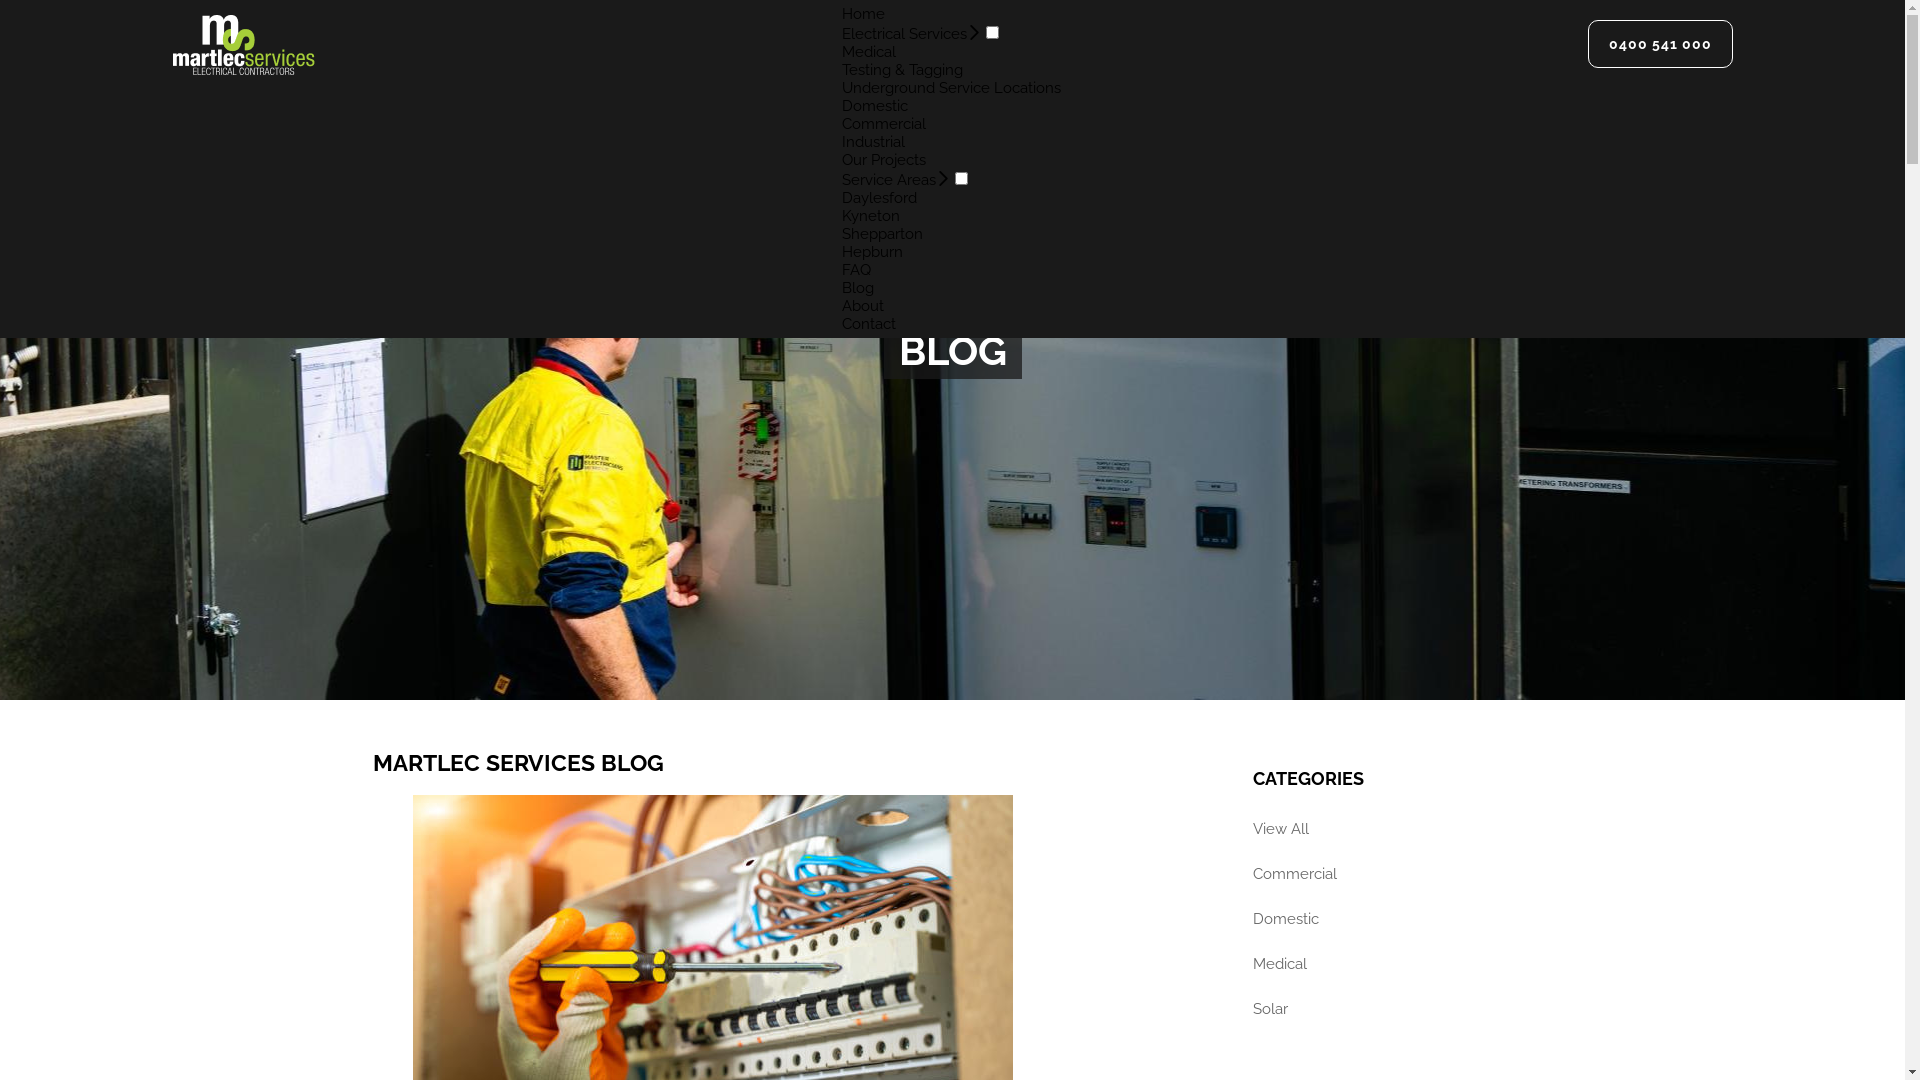 Image resolution: width=1920 pixels, height=1080 pixels. What do you see at coordinates (869, 324) in the screenshot?
I see `Contact` at bounding box center [869, 324].